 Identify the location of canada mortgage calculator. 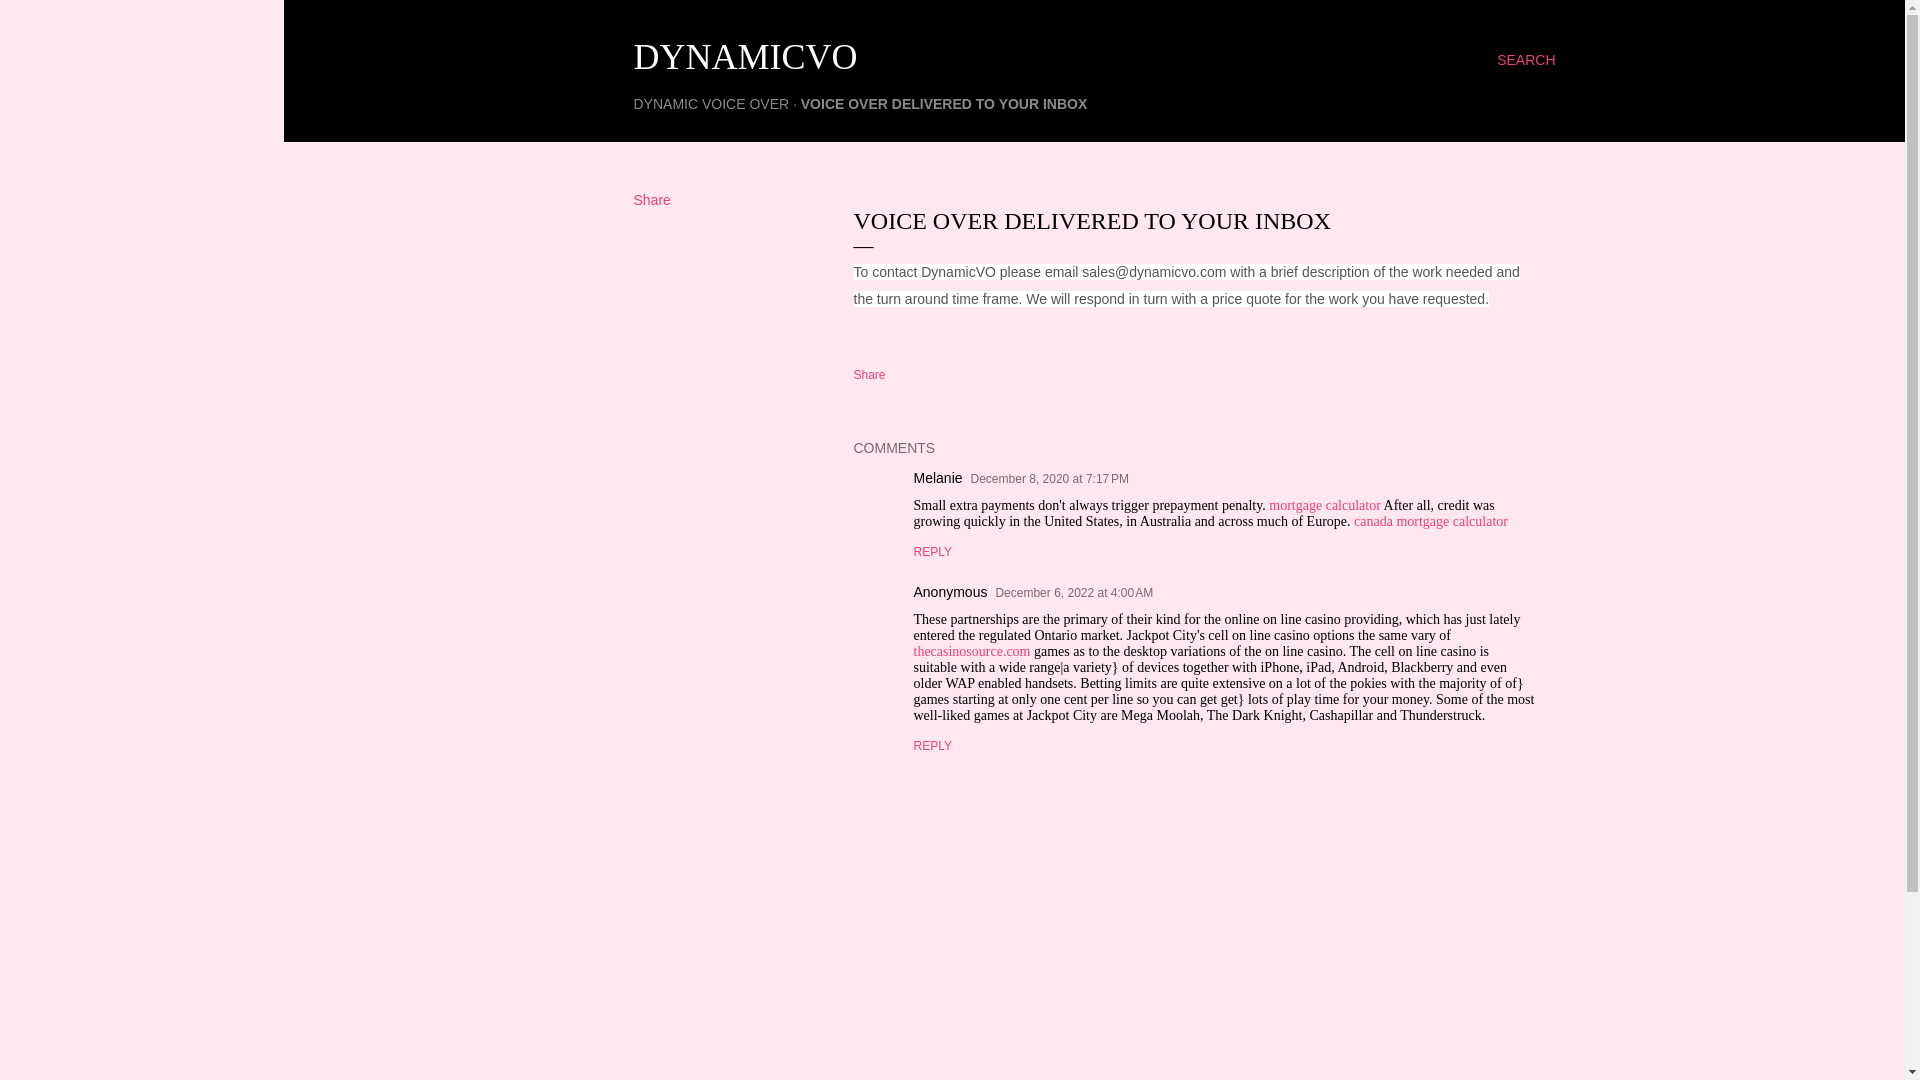
(1430, 522).